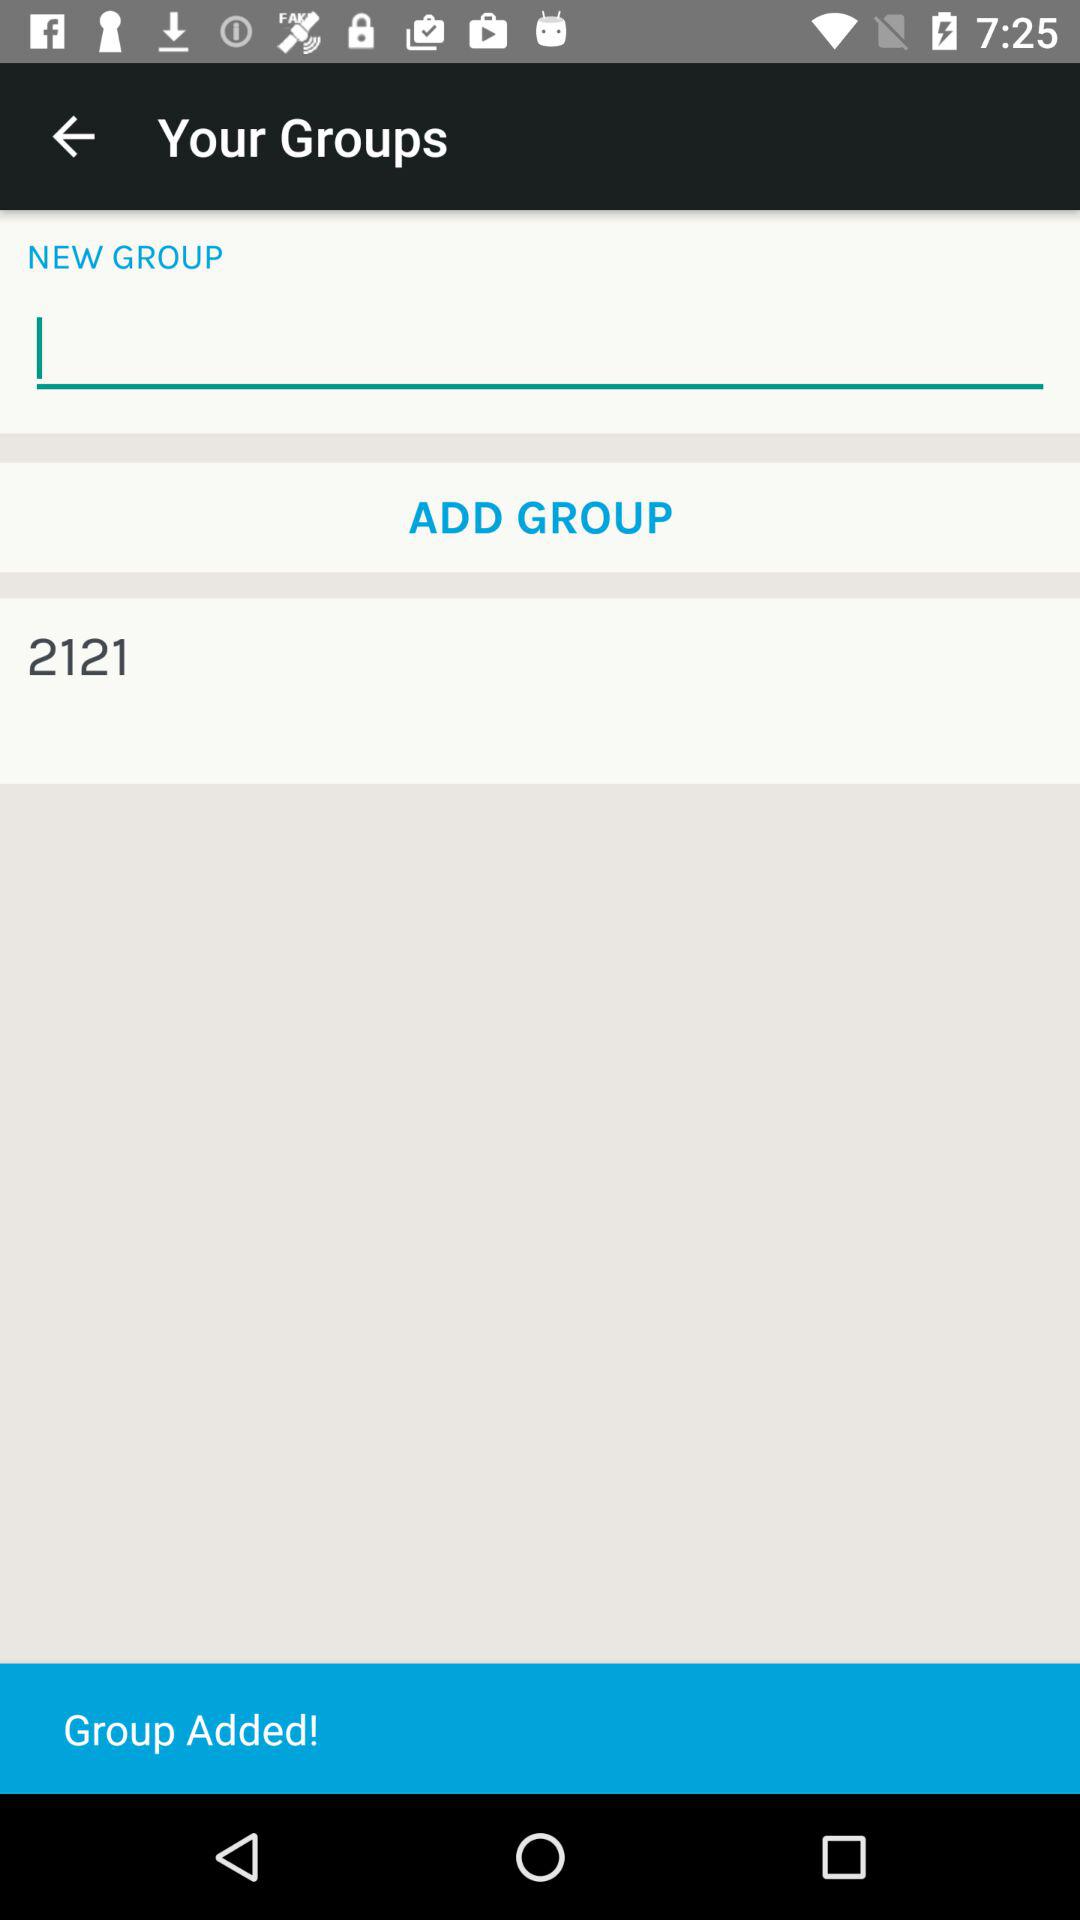 The image size is (1080, 1920). Describe the element at coordinates (540, 349) in the screenshot. I see `create a new group` at that location.